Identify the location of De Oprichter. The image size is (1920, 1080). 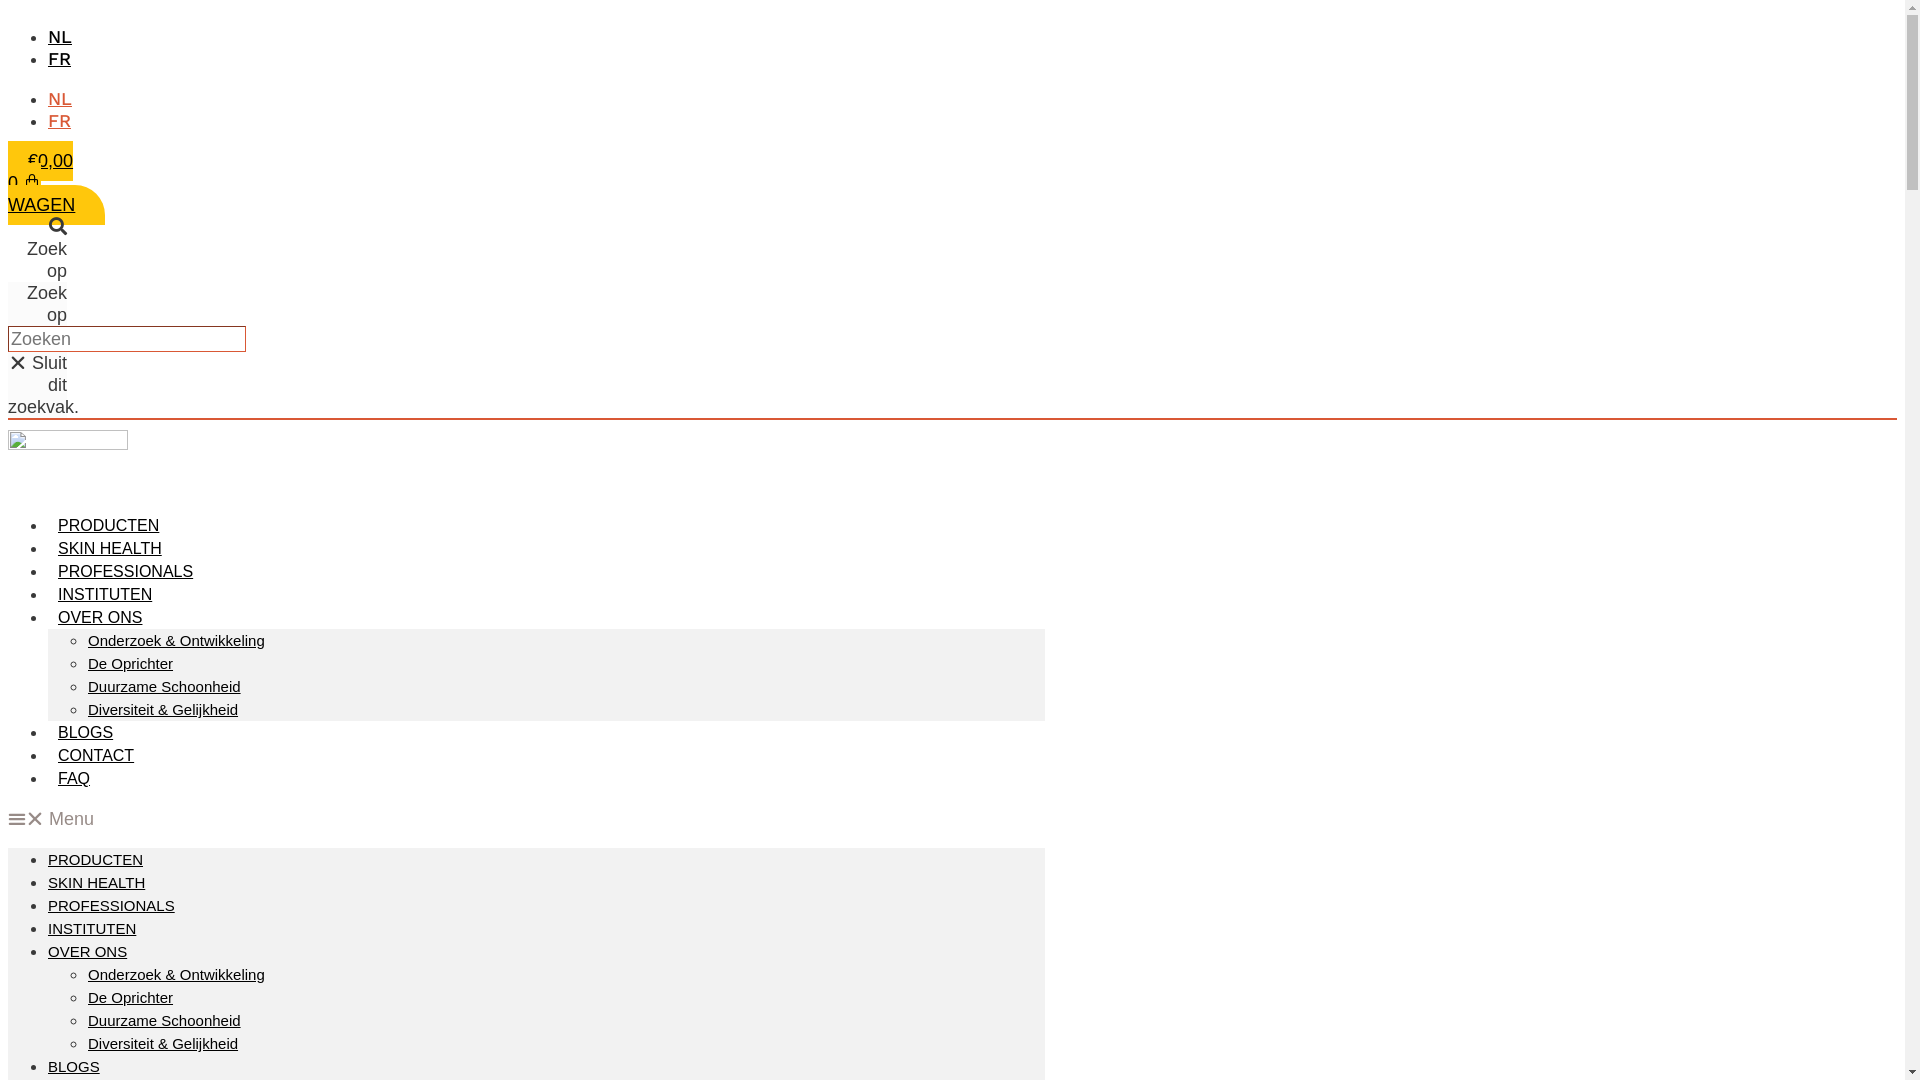
(130, 998).